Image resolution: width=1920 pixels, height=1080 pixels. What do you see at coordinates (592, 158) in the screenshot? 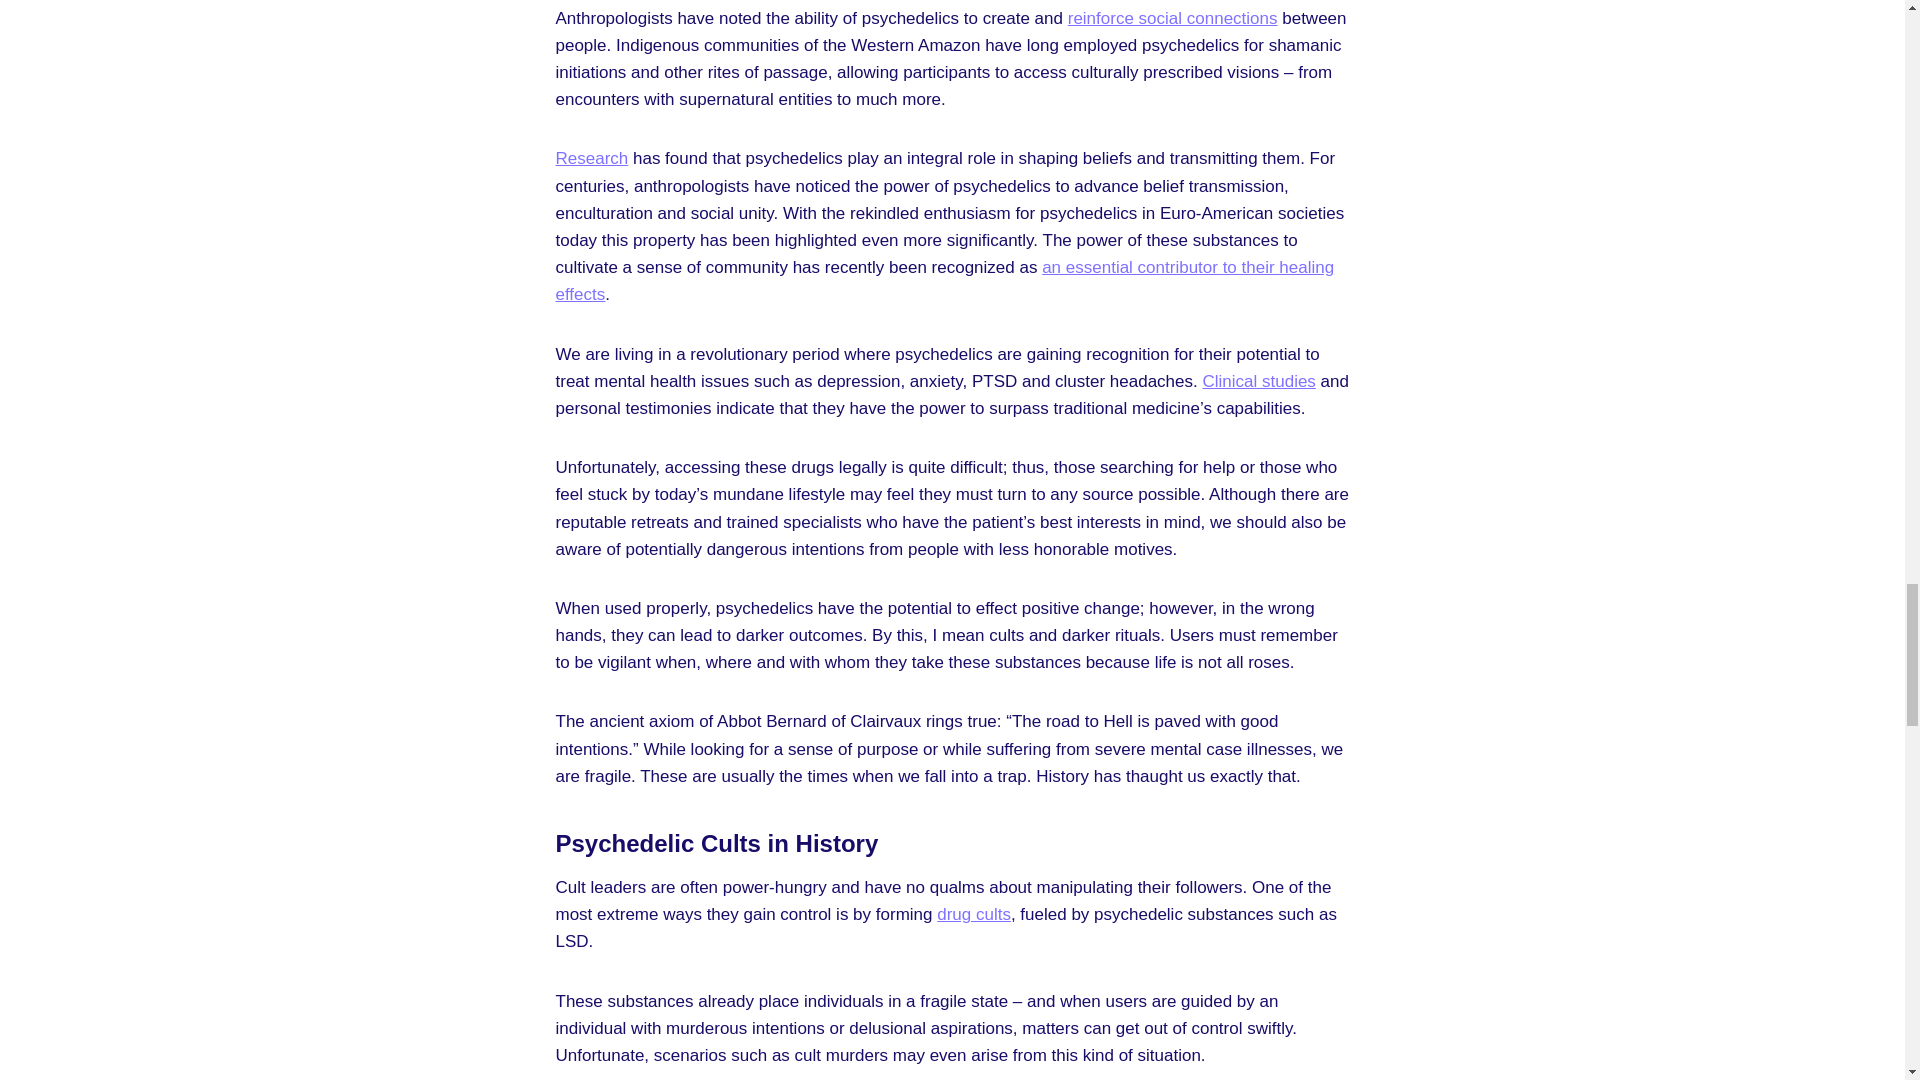
I see `Research` at bounding box center [592, 158].